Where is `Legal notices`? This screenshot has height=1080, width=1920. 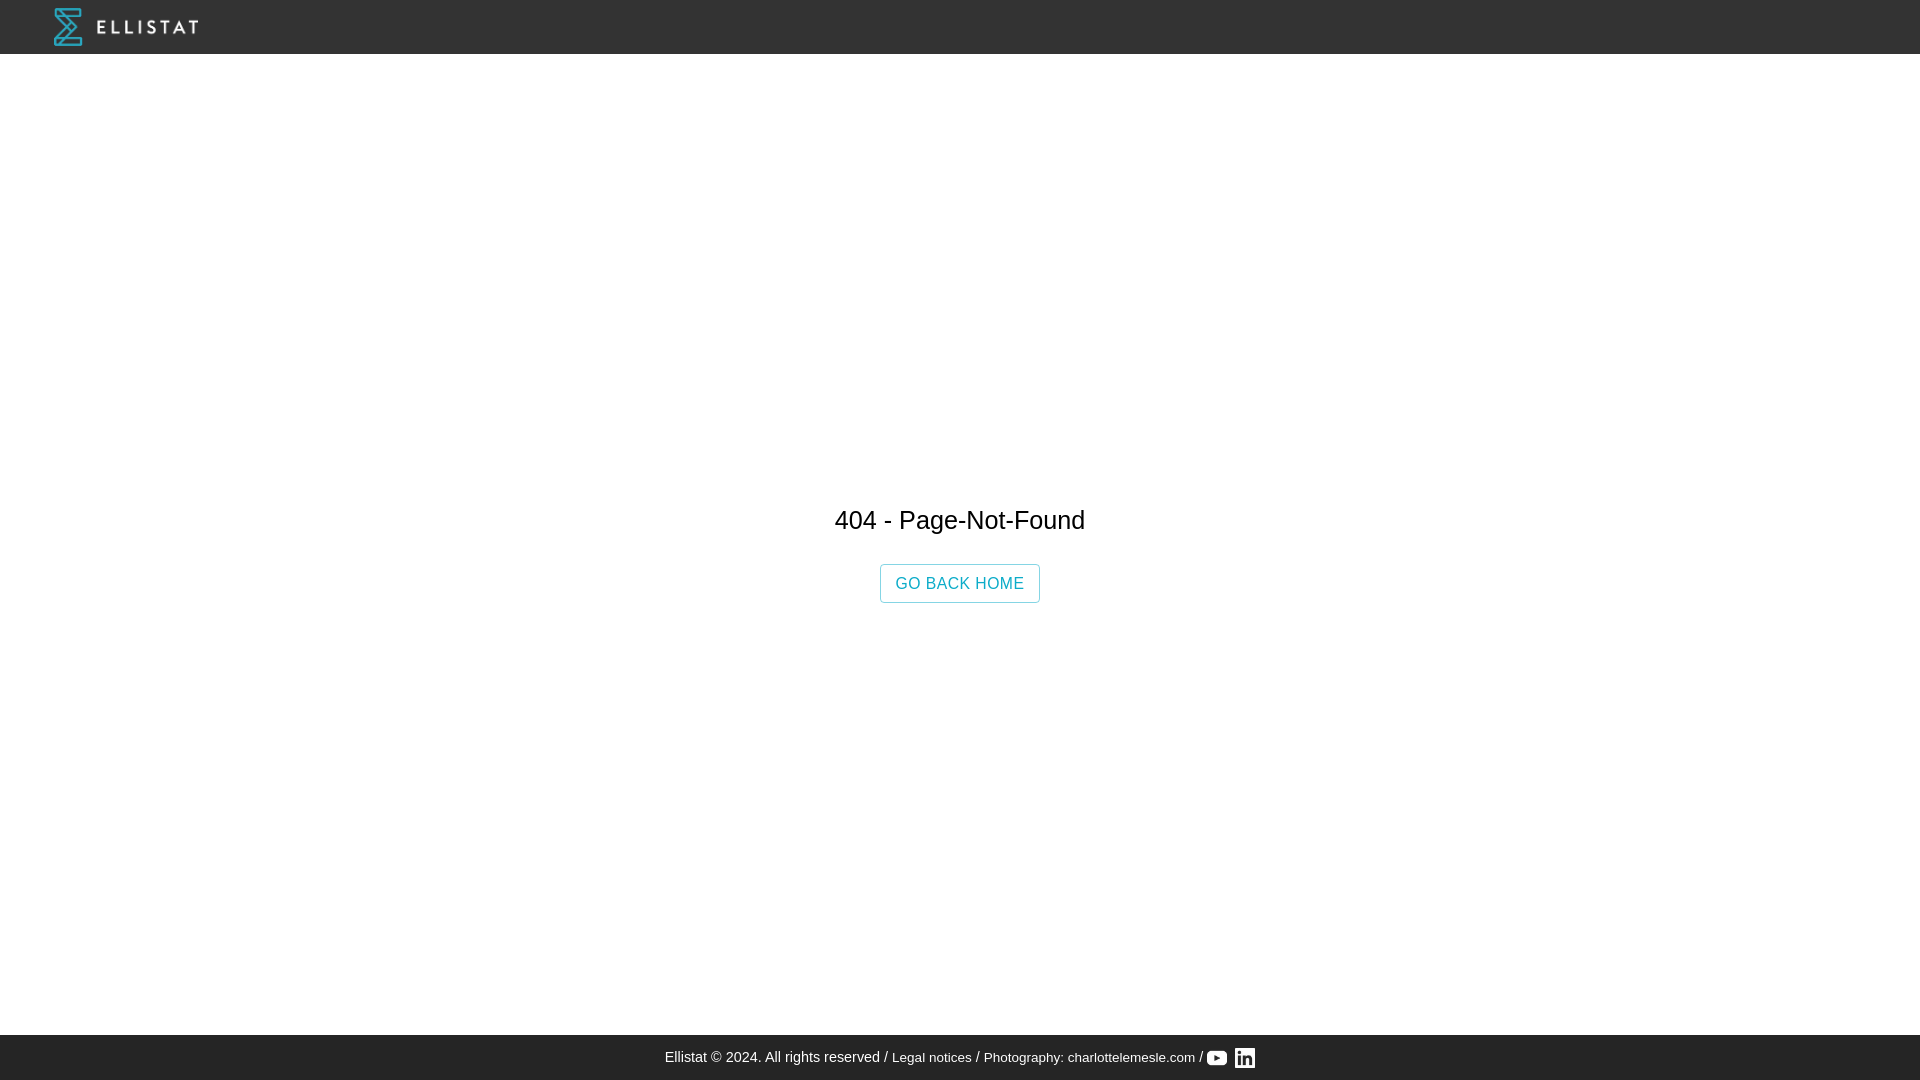
Legal notices is located at coordinates (932, 1058).